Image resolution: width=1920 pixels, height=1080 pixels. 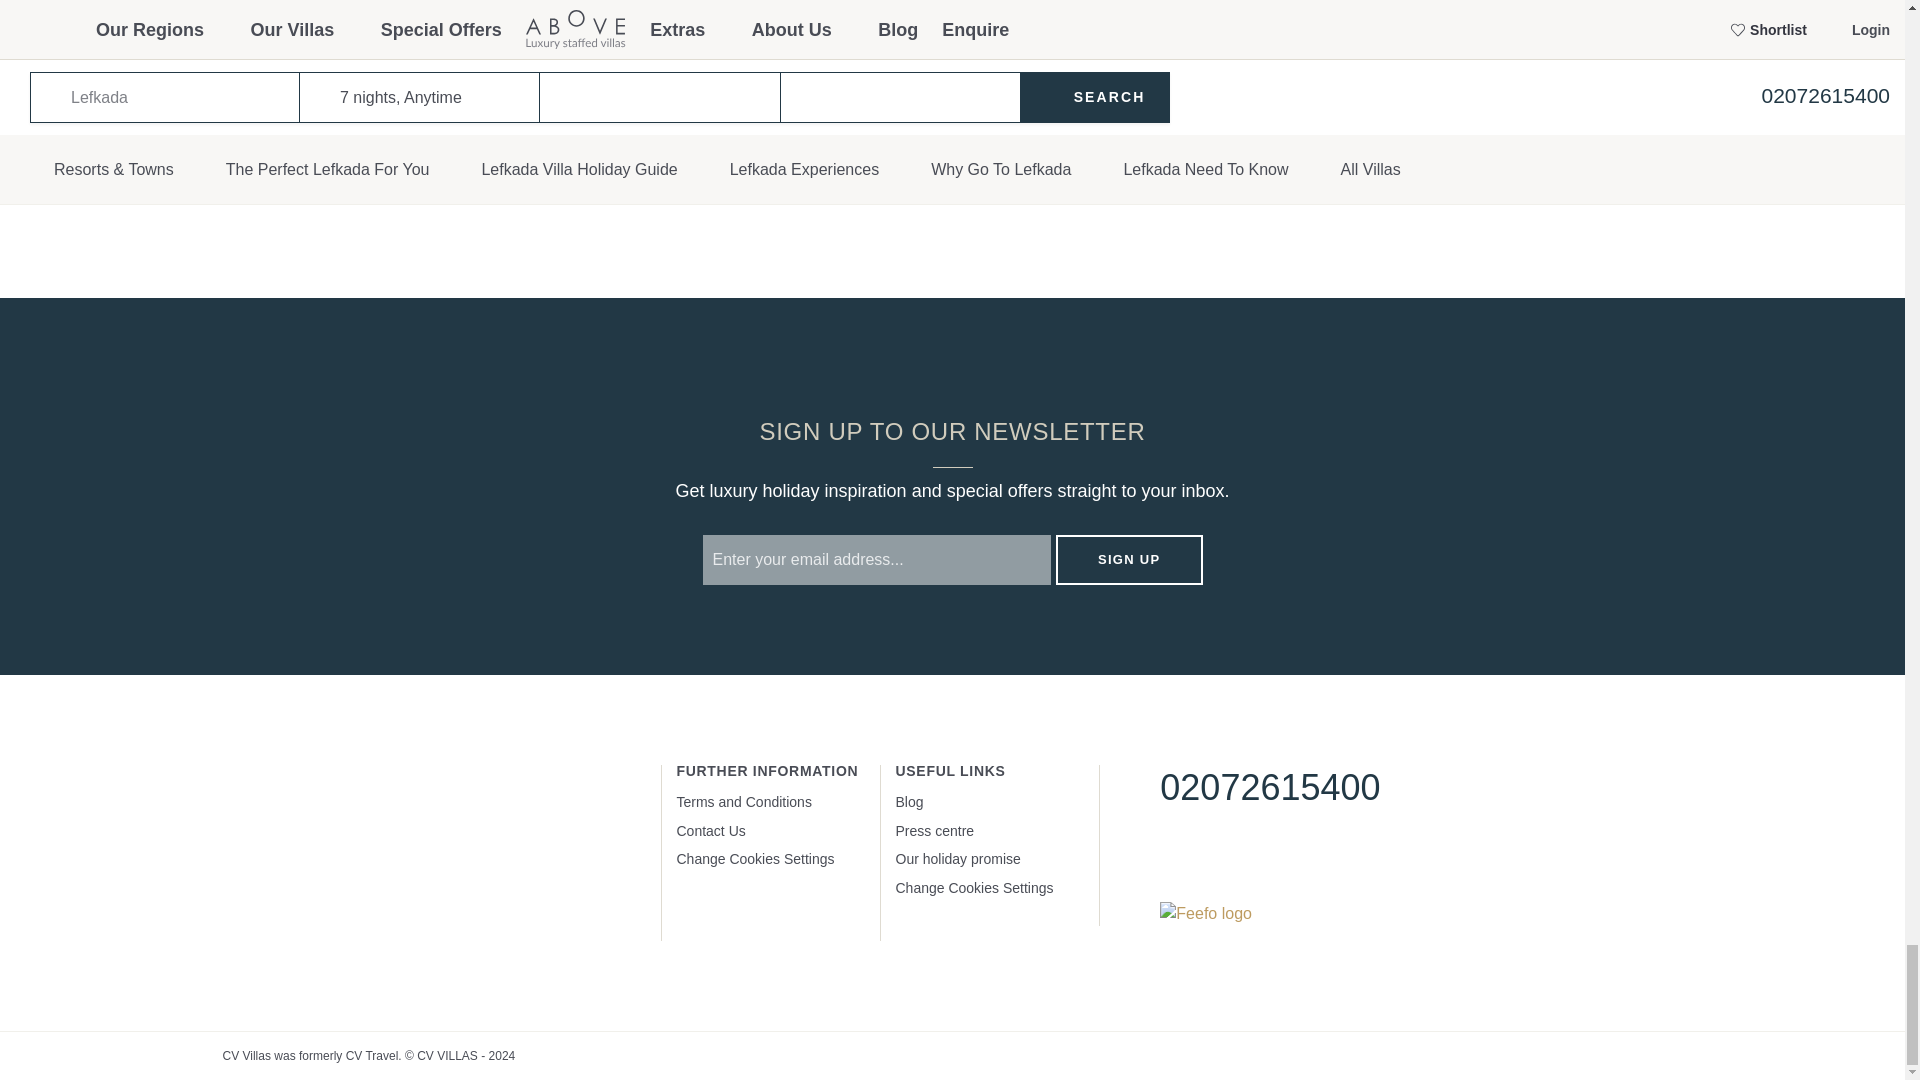 What do you see at coordinates (1294, 860) in the screenshot?
I see `Pinterest` at bounding box center [1294, 860].